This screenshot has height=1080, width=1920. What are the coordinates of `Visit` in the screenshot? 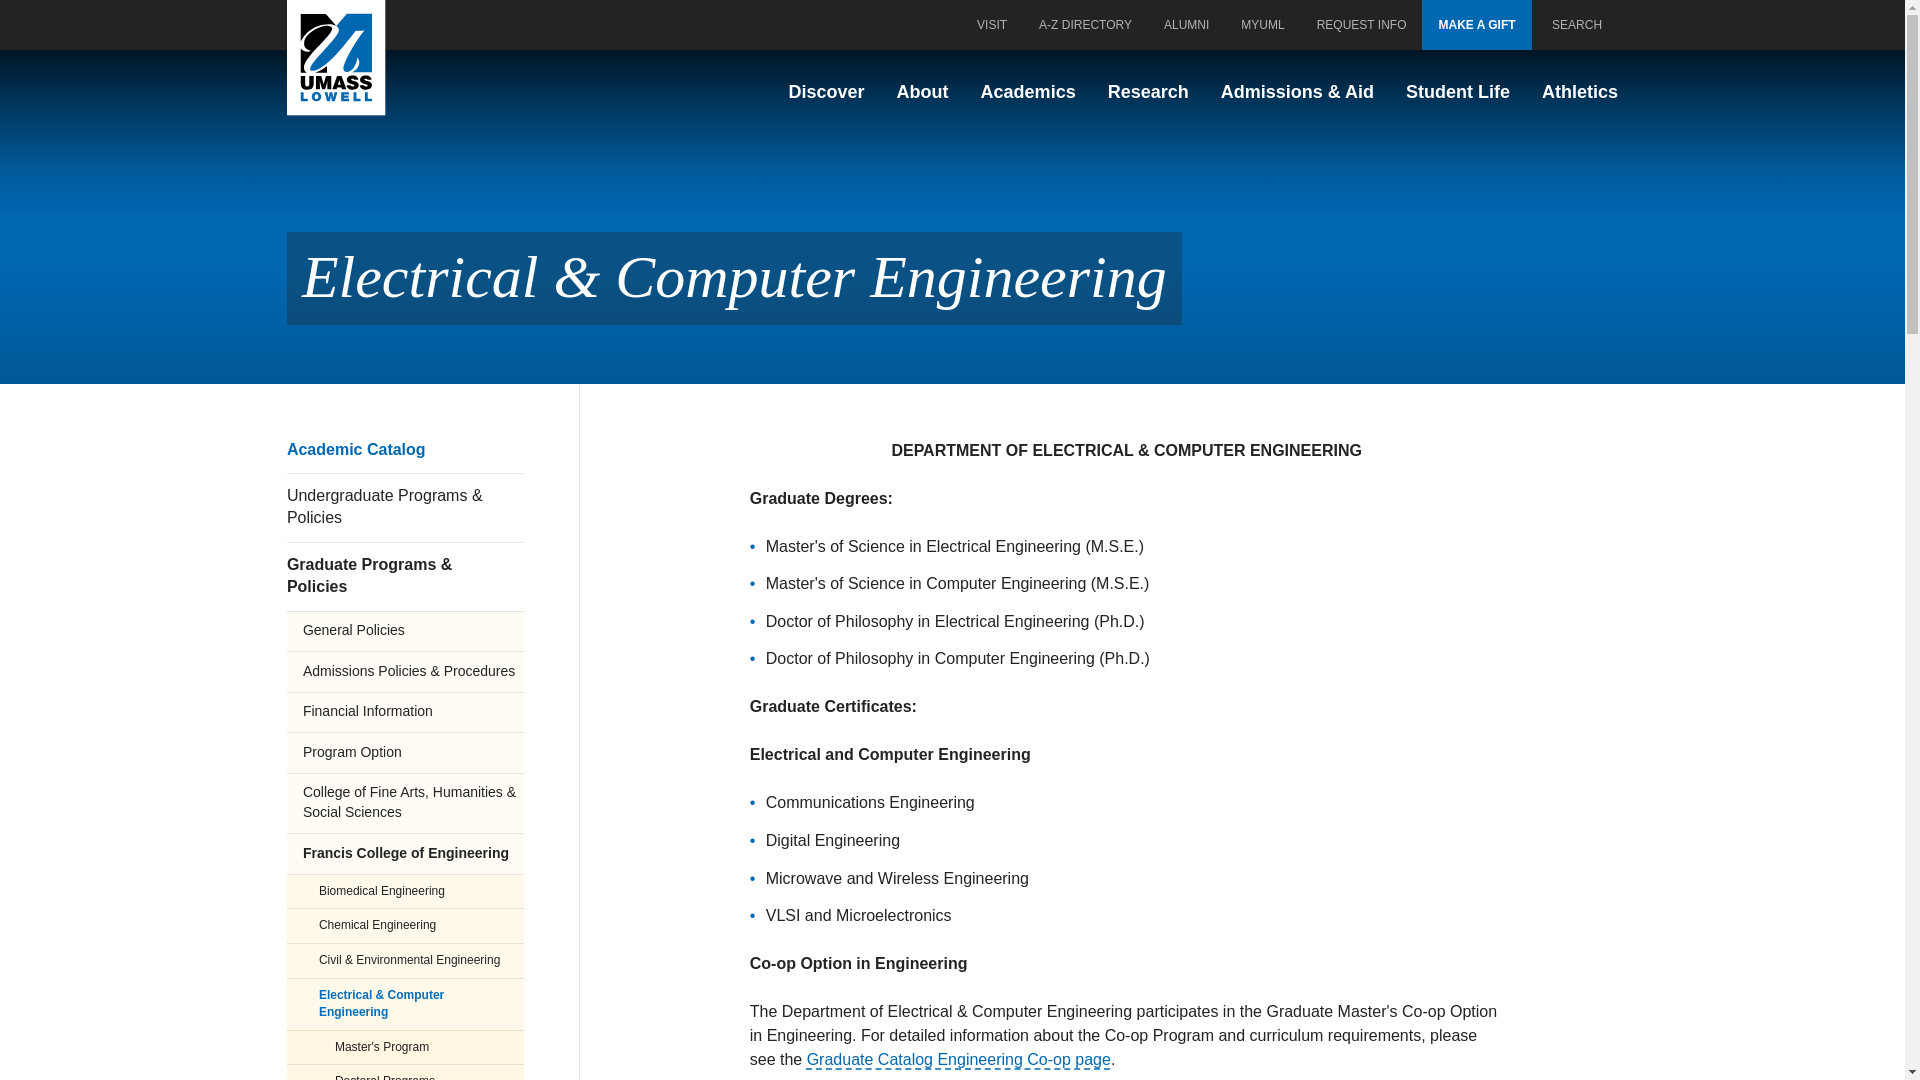 It's located at (992, 24).